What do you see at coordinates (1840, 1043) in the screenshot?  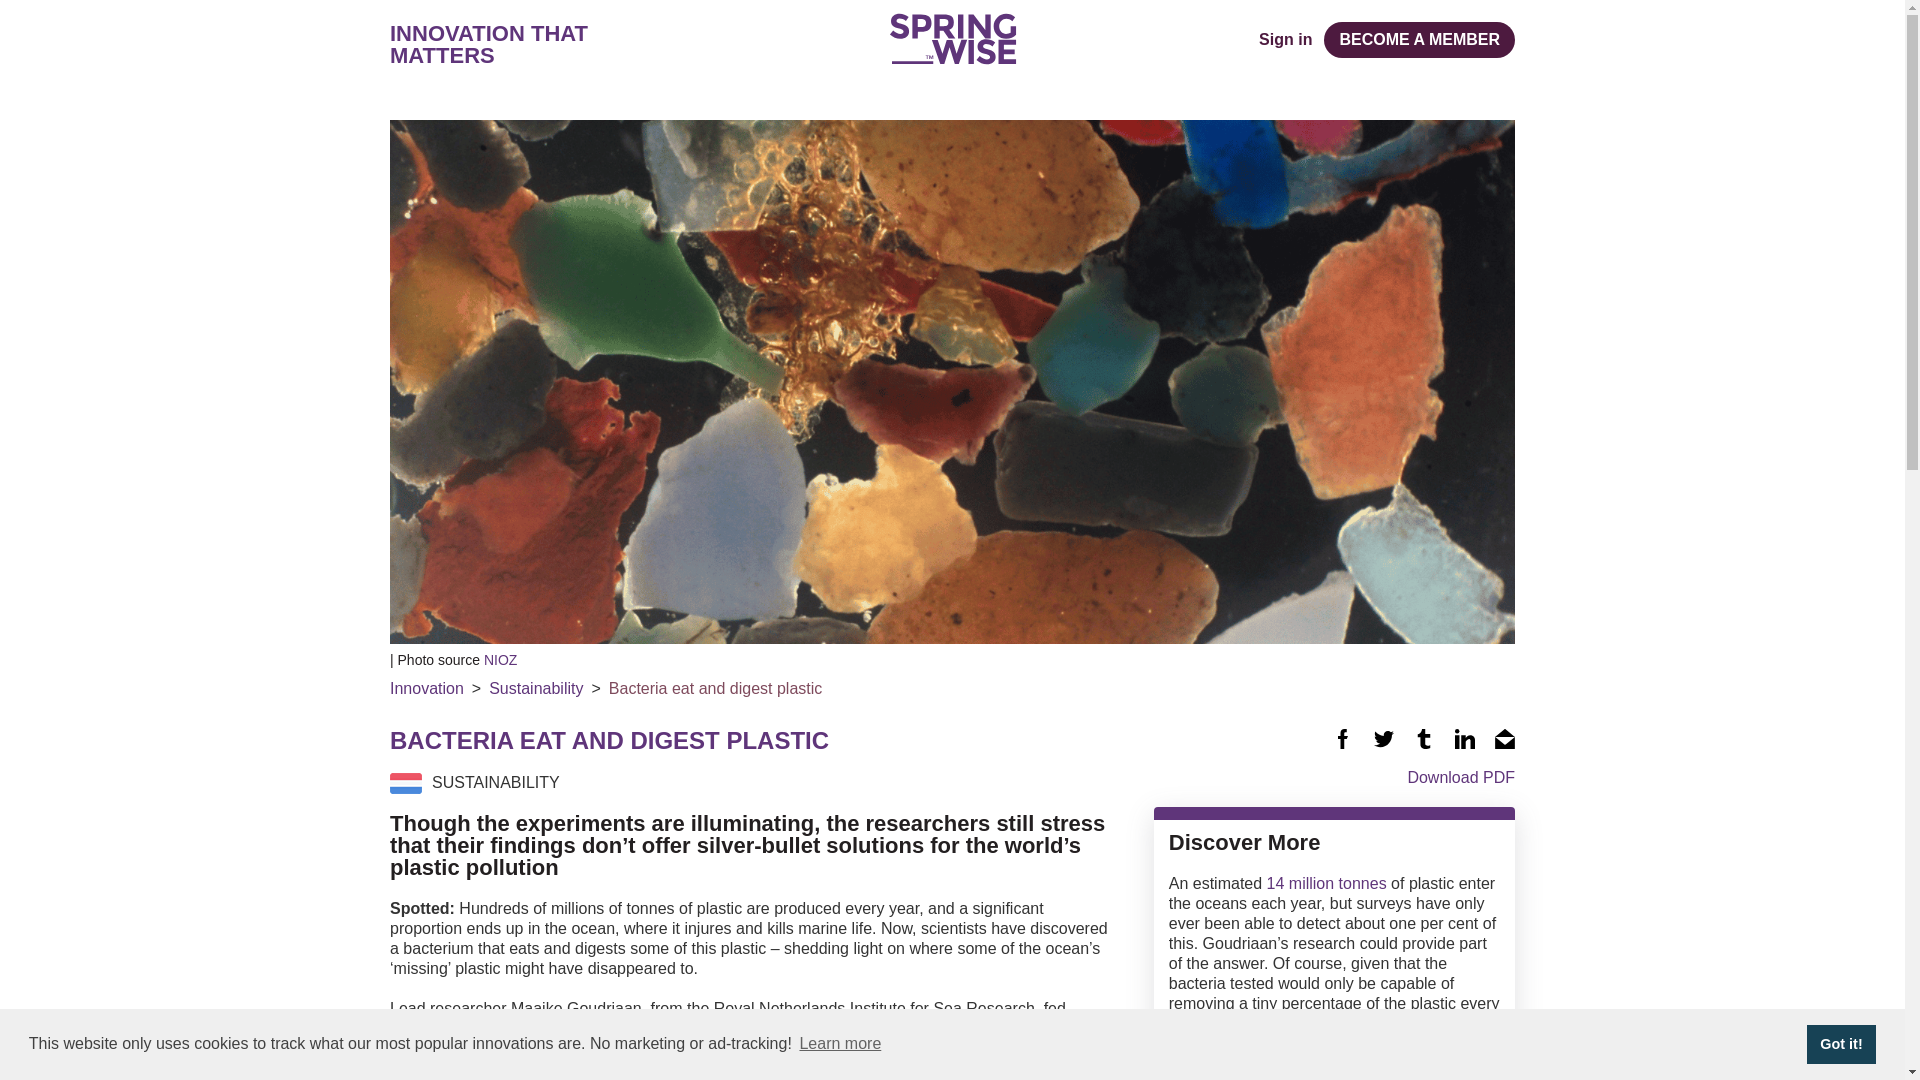 I see `Got it!` at bounding box center [1840, 1043].